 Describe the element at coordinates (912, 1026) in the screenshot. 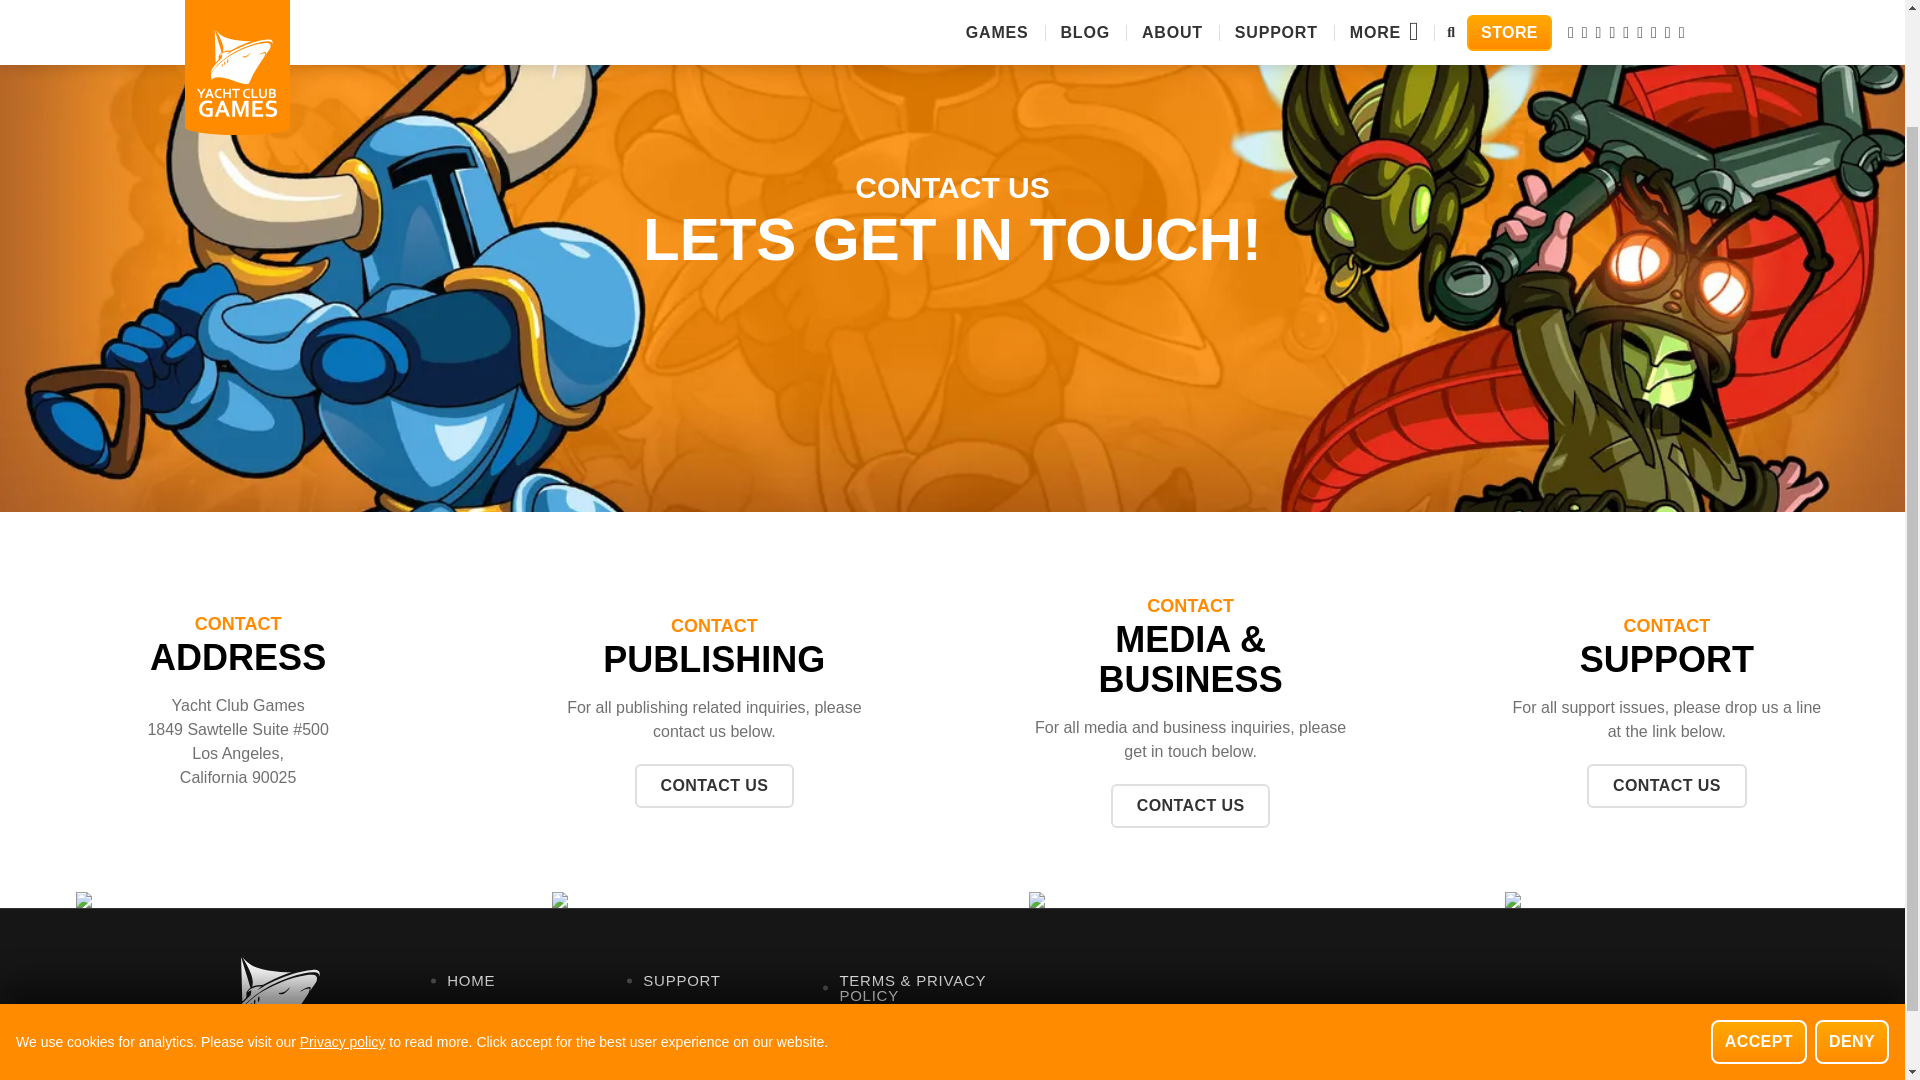

I see `CAREERS` at that location.